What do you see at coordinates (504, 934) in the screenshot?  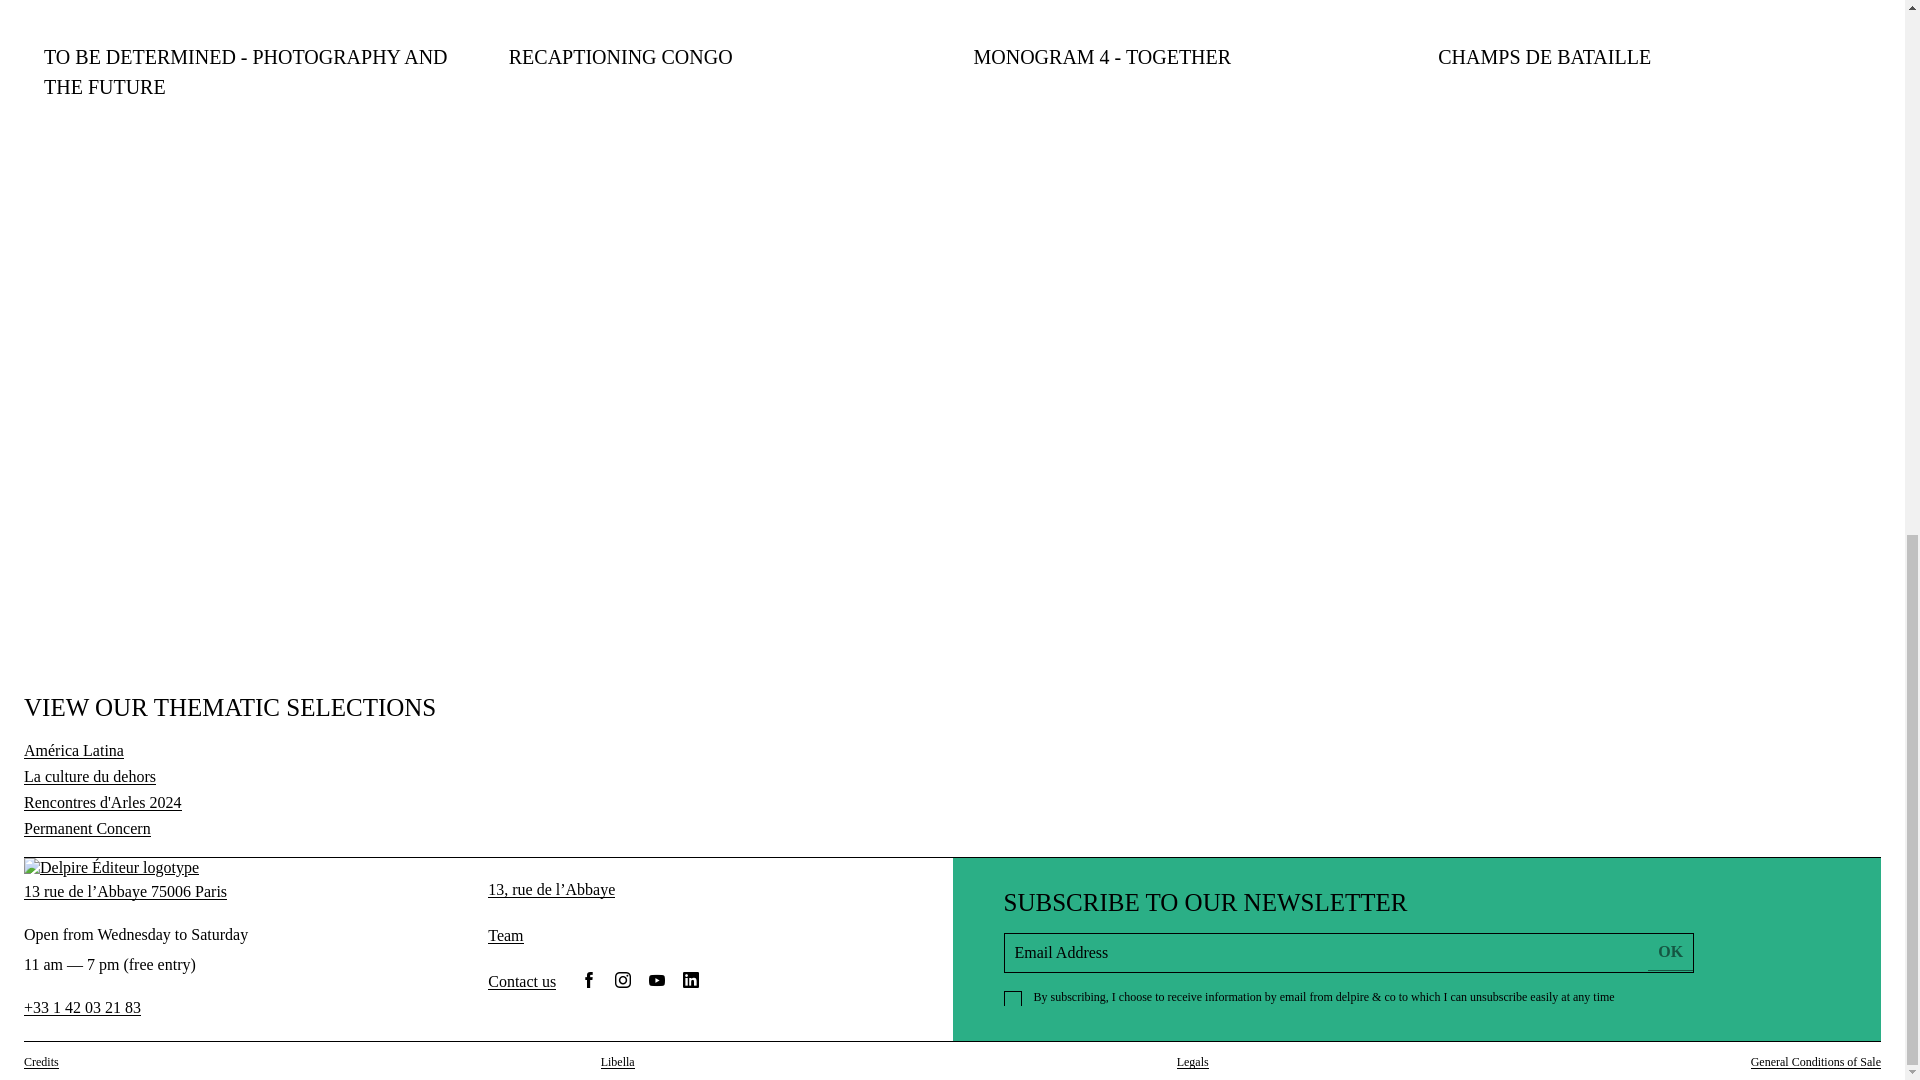 I see `Team` at bounding box center [504, 934].